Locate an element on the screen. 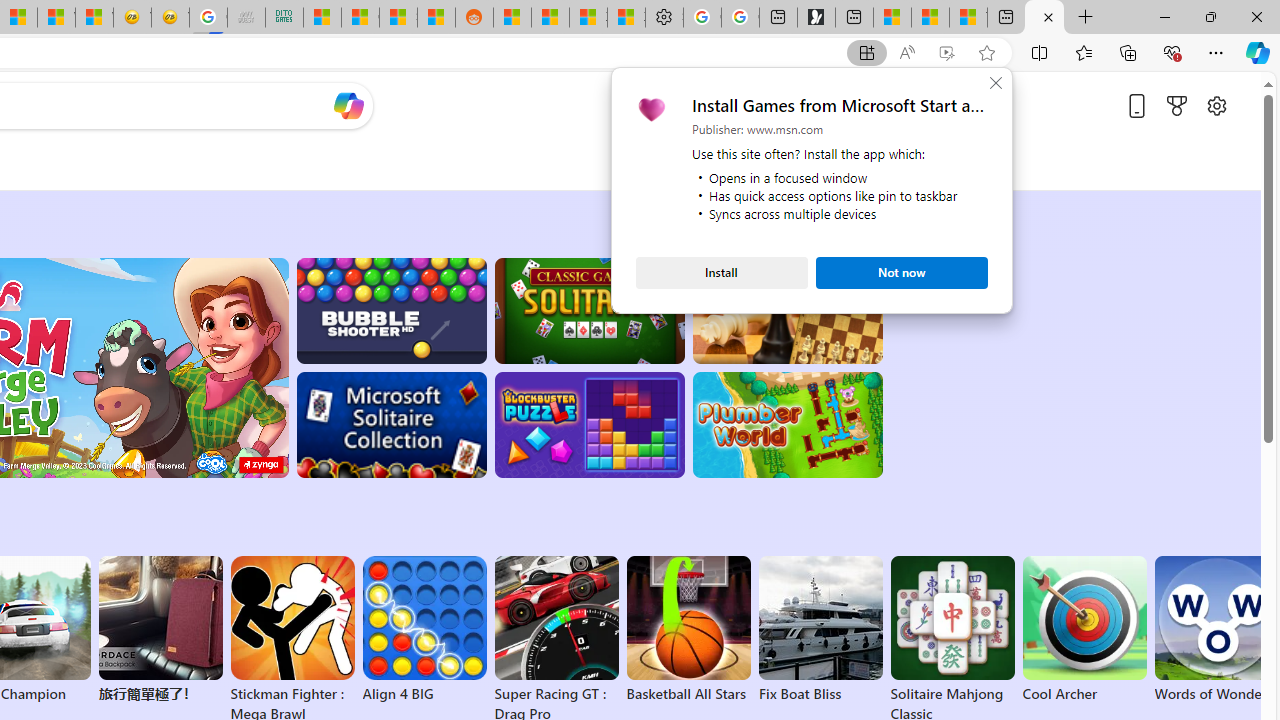 The image size is (1280, 720). BlockBuster: Adventures Puzzle is located at coordinates (589, 425).